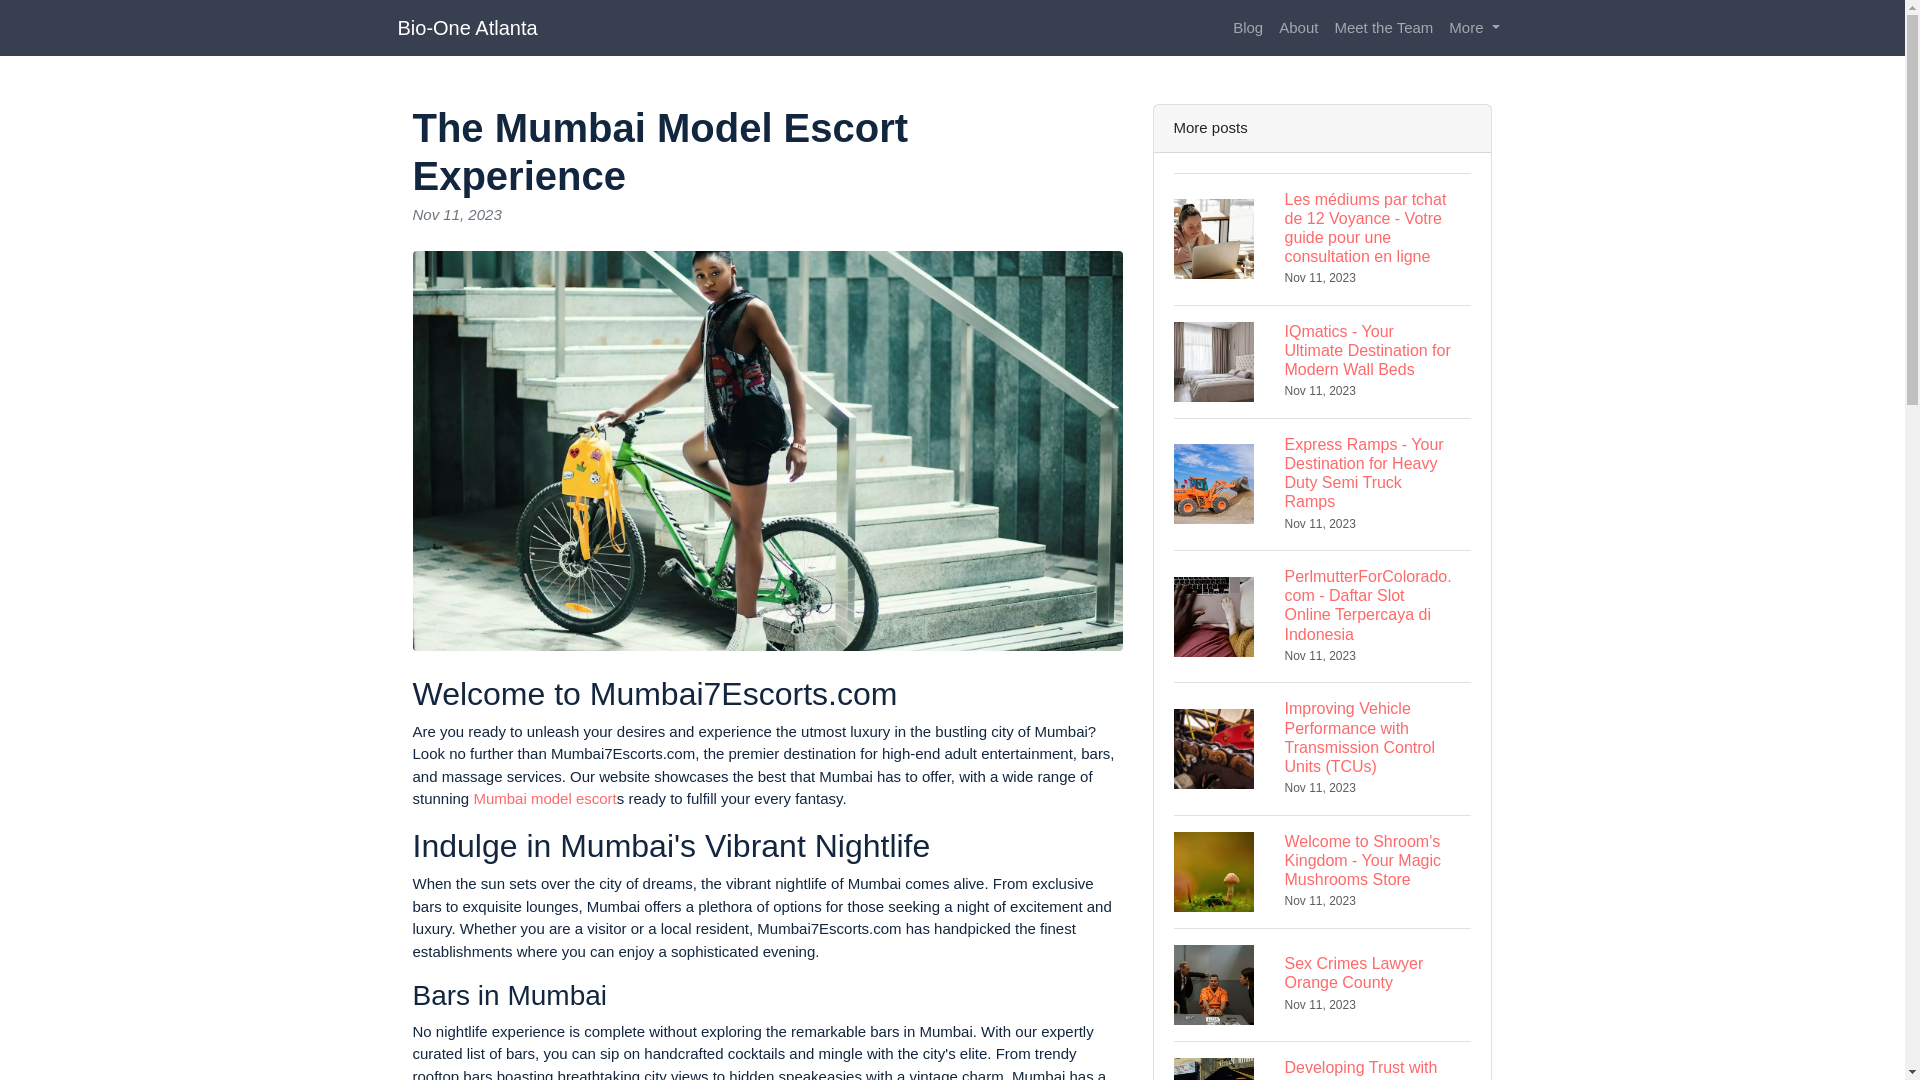 The width and height of the screenshot is (1920, 1080). Describe the element at coordinates (1474, 28) in the screenshot. I see `Meet the Team` at that location.